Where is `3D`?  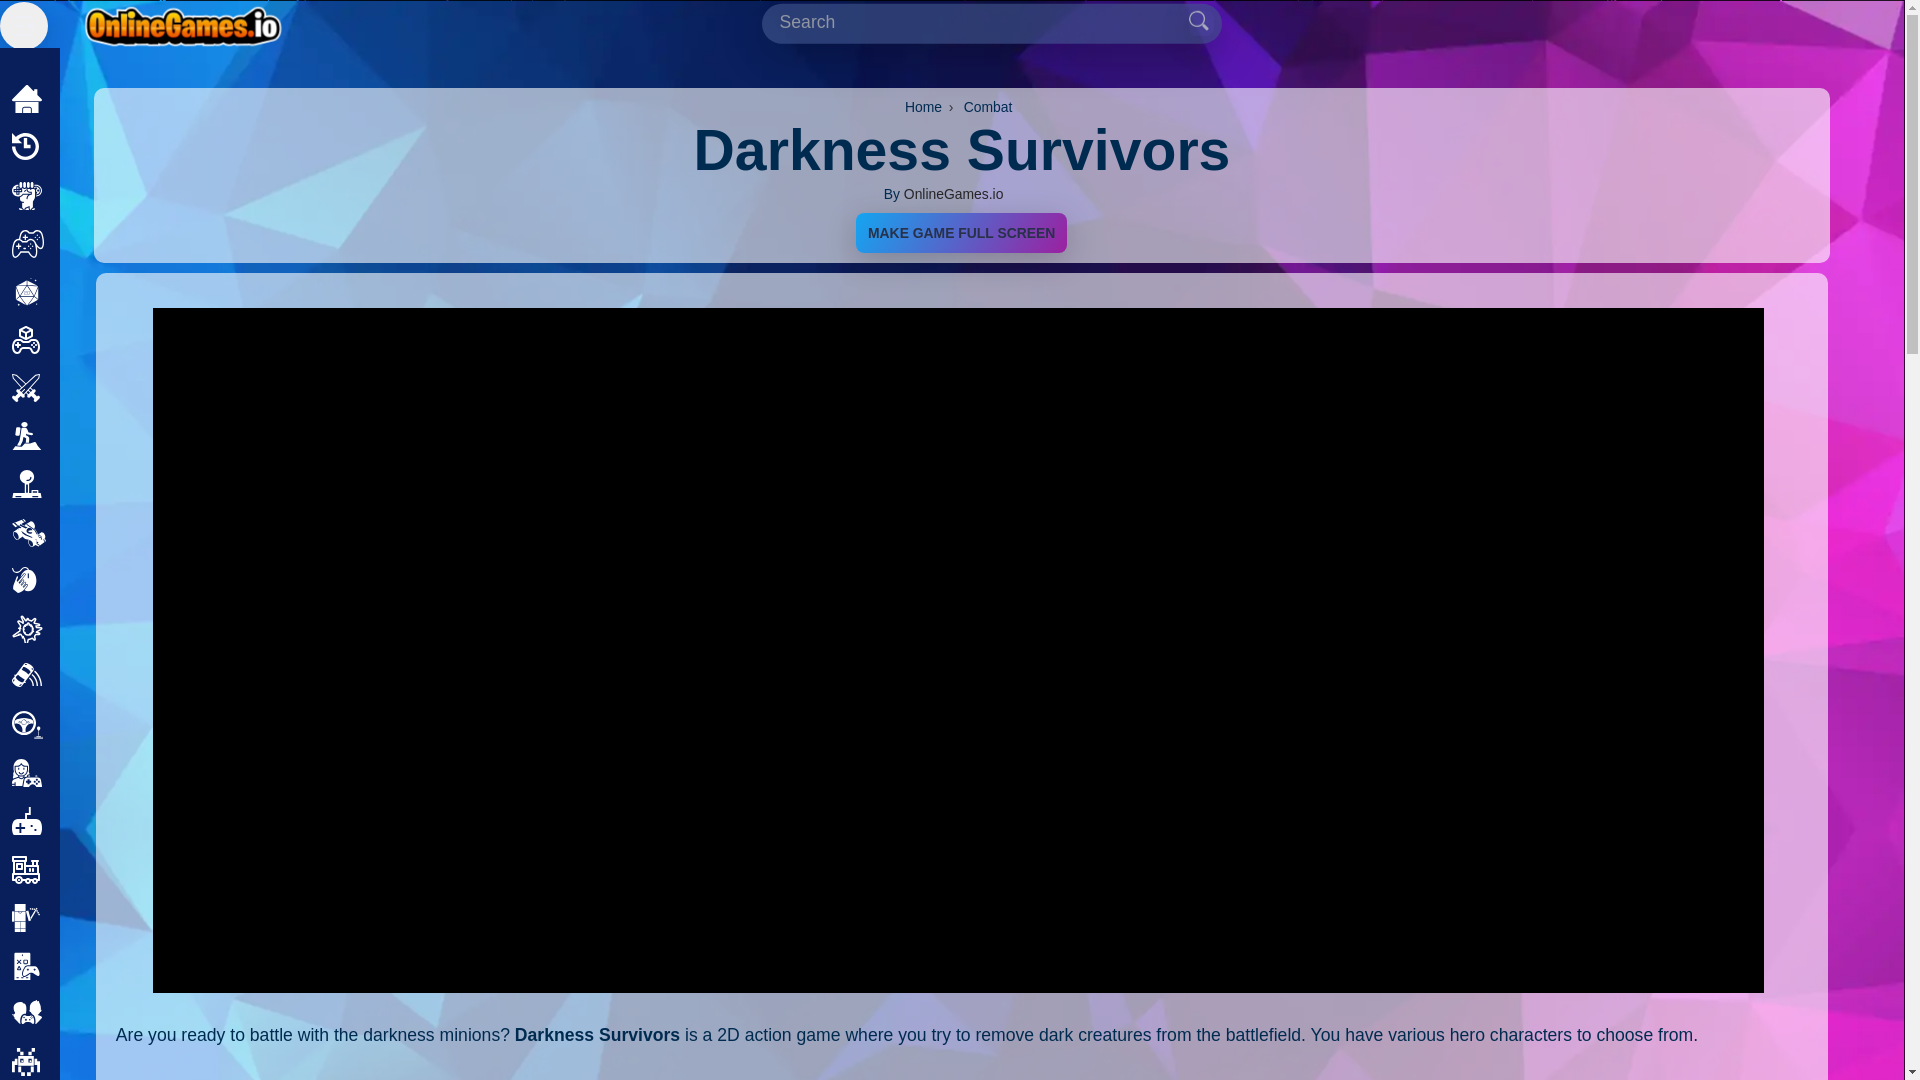 3D is located at coordinates (70, 340).